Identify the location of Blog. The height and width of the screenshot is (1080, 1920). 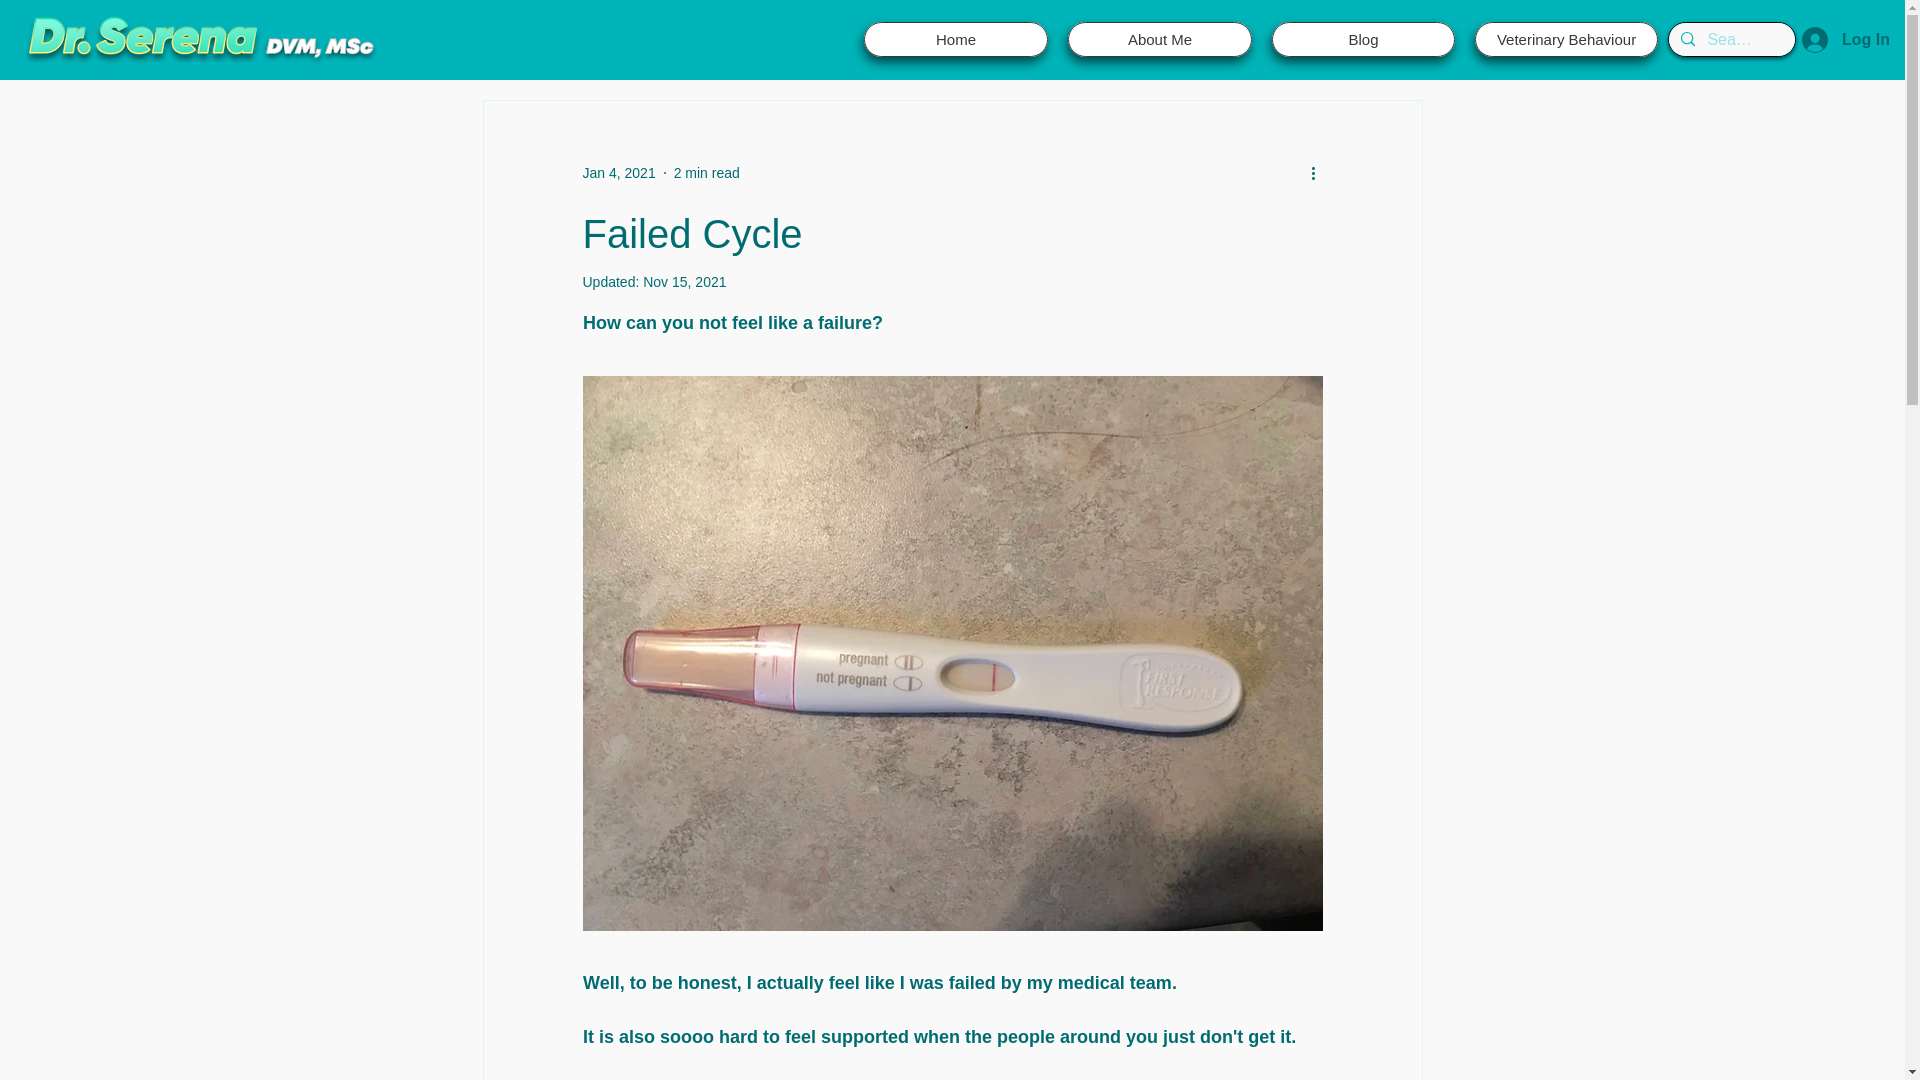
(1363, 39).